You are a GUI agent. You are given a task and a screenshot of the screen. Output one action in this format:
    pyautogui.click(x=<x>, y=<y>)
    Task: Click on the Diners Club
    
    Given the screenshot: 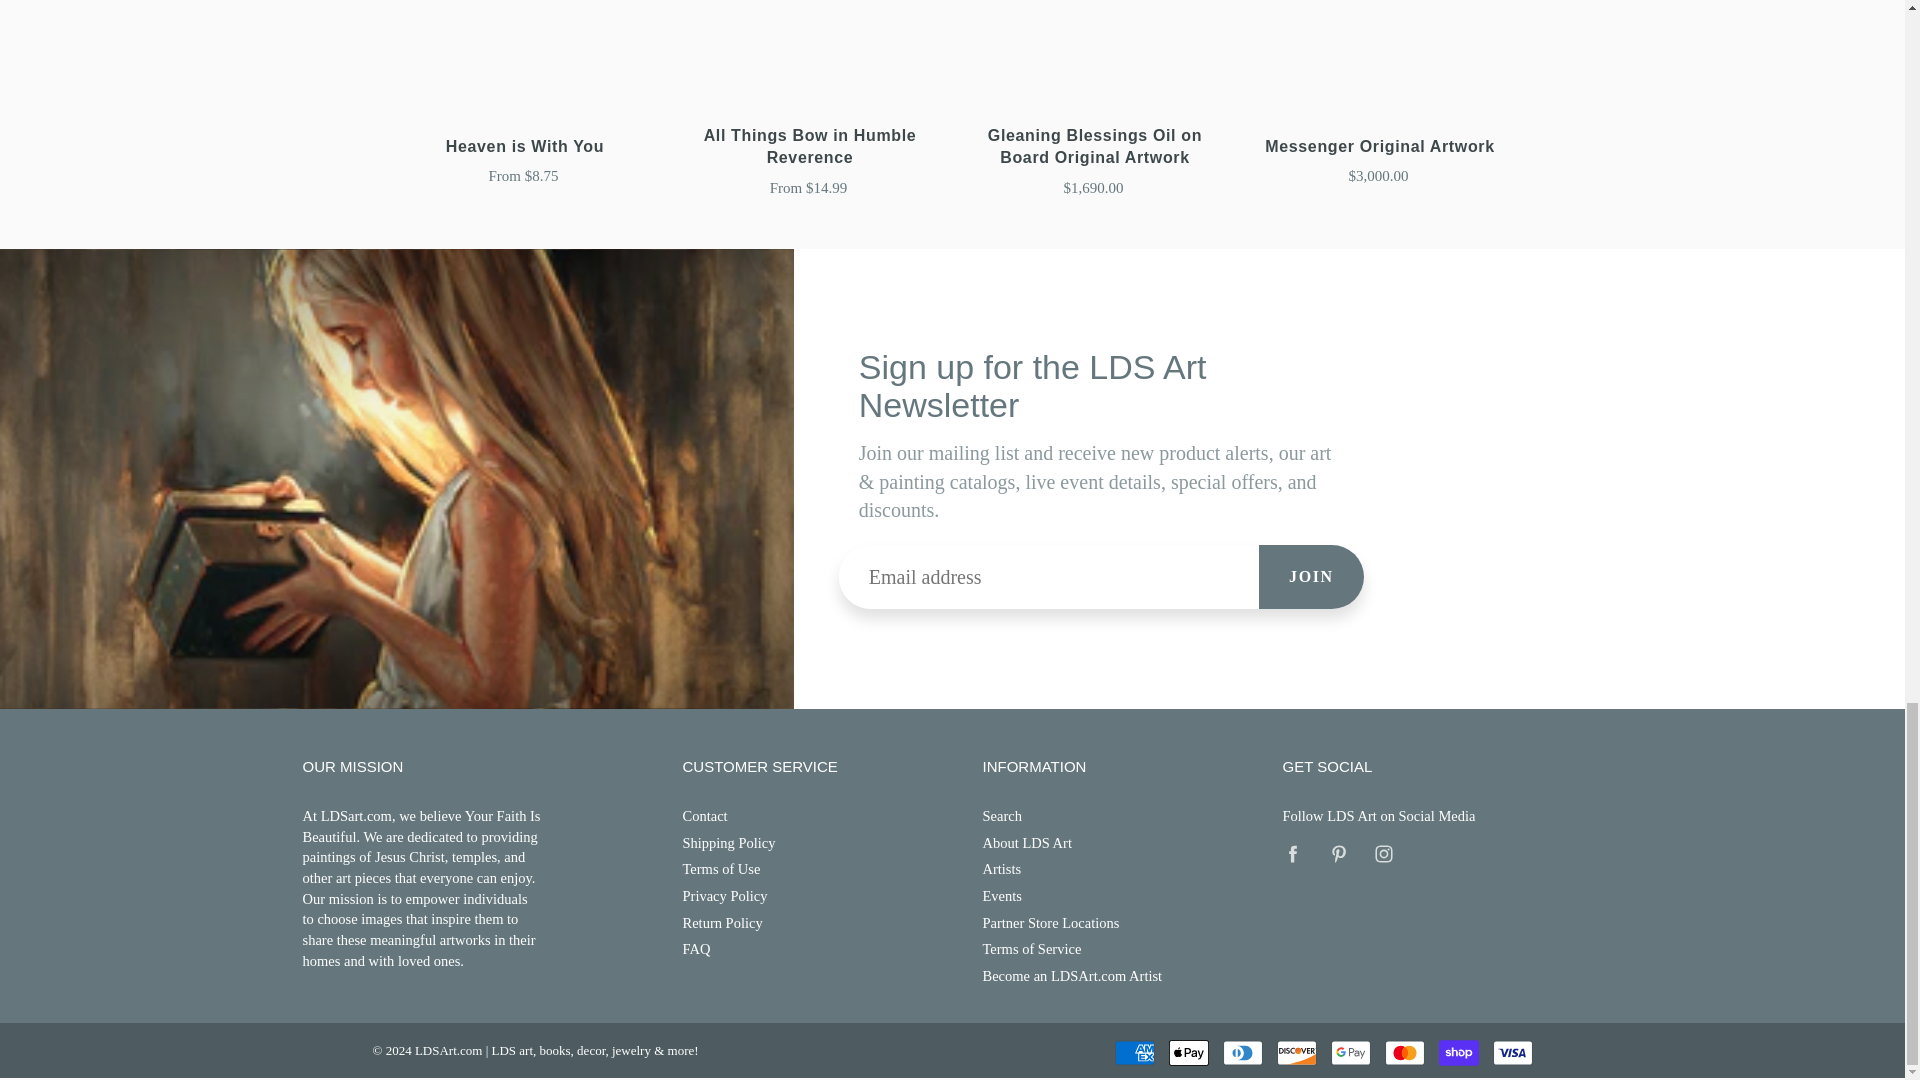 What is the action you would take?
    pyautogui.click(x=1241, y=1052)
    